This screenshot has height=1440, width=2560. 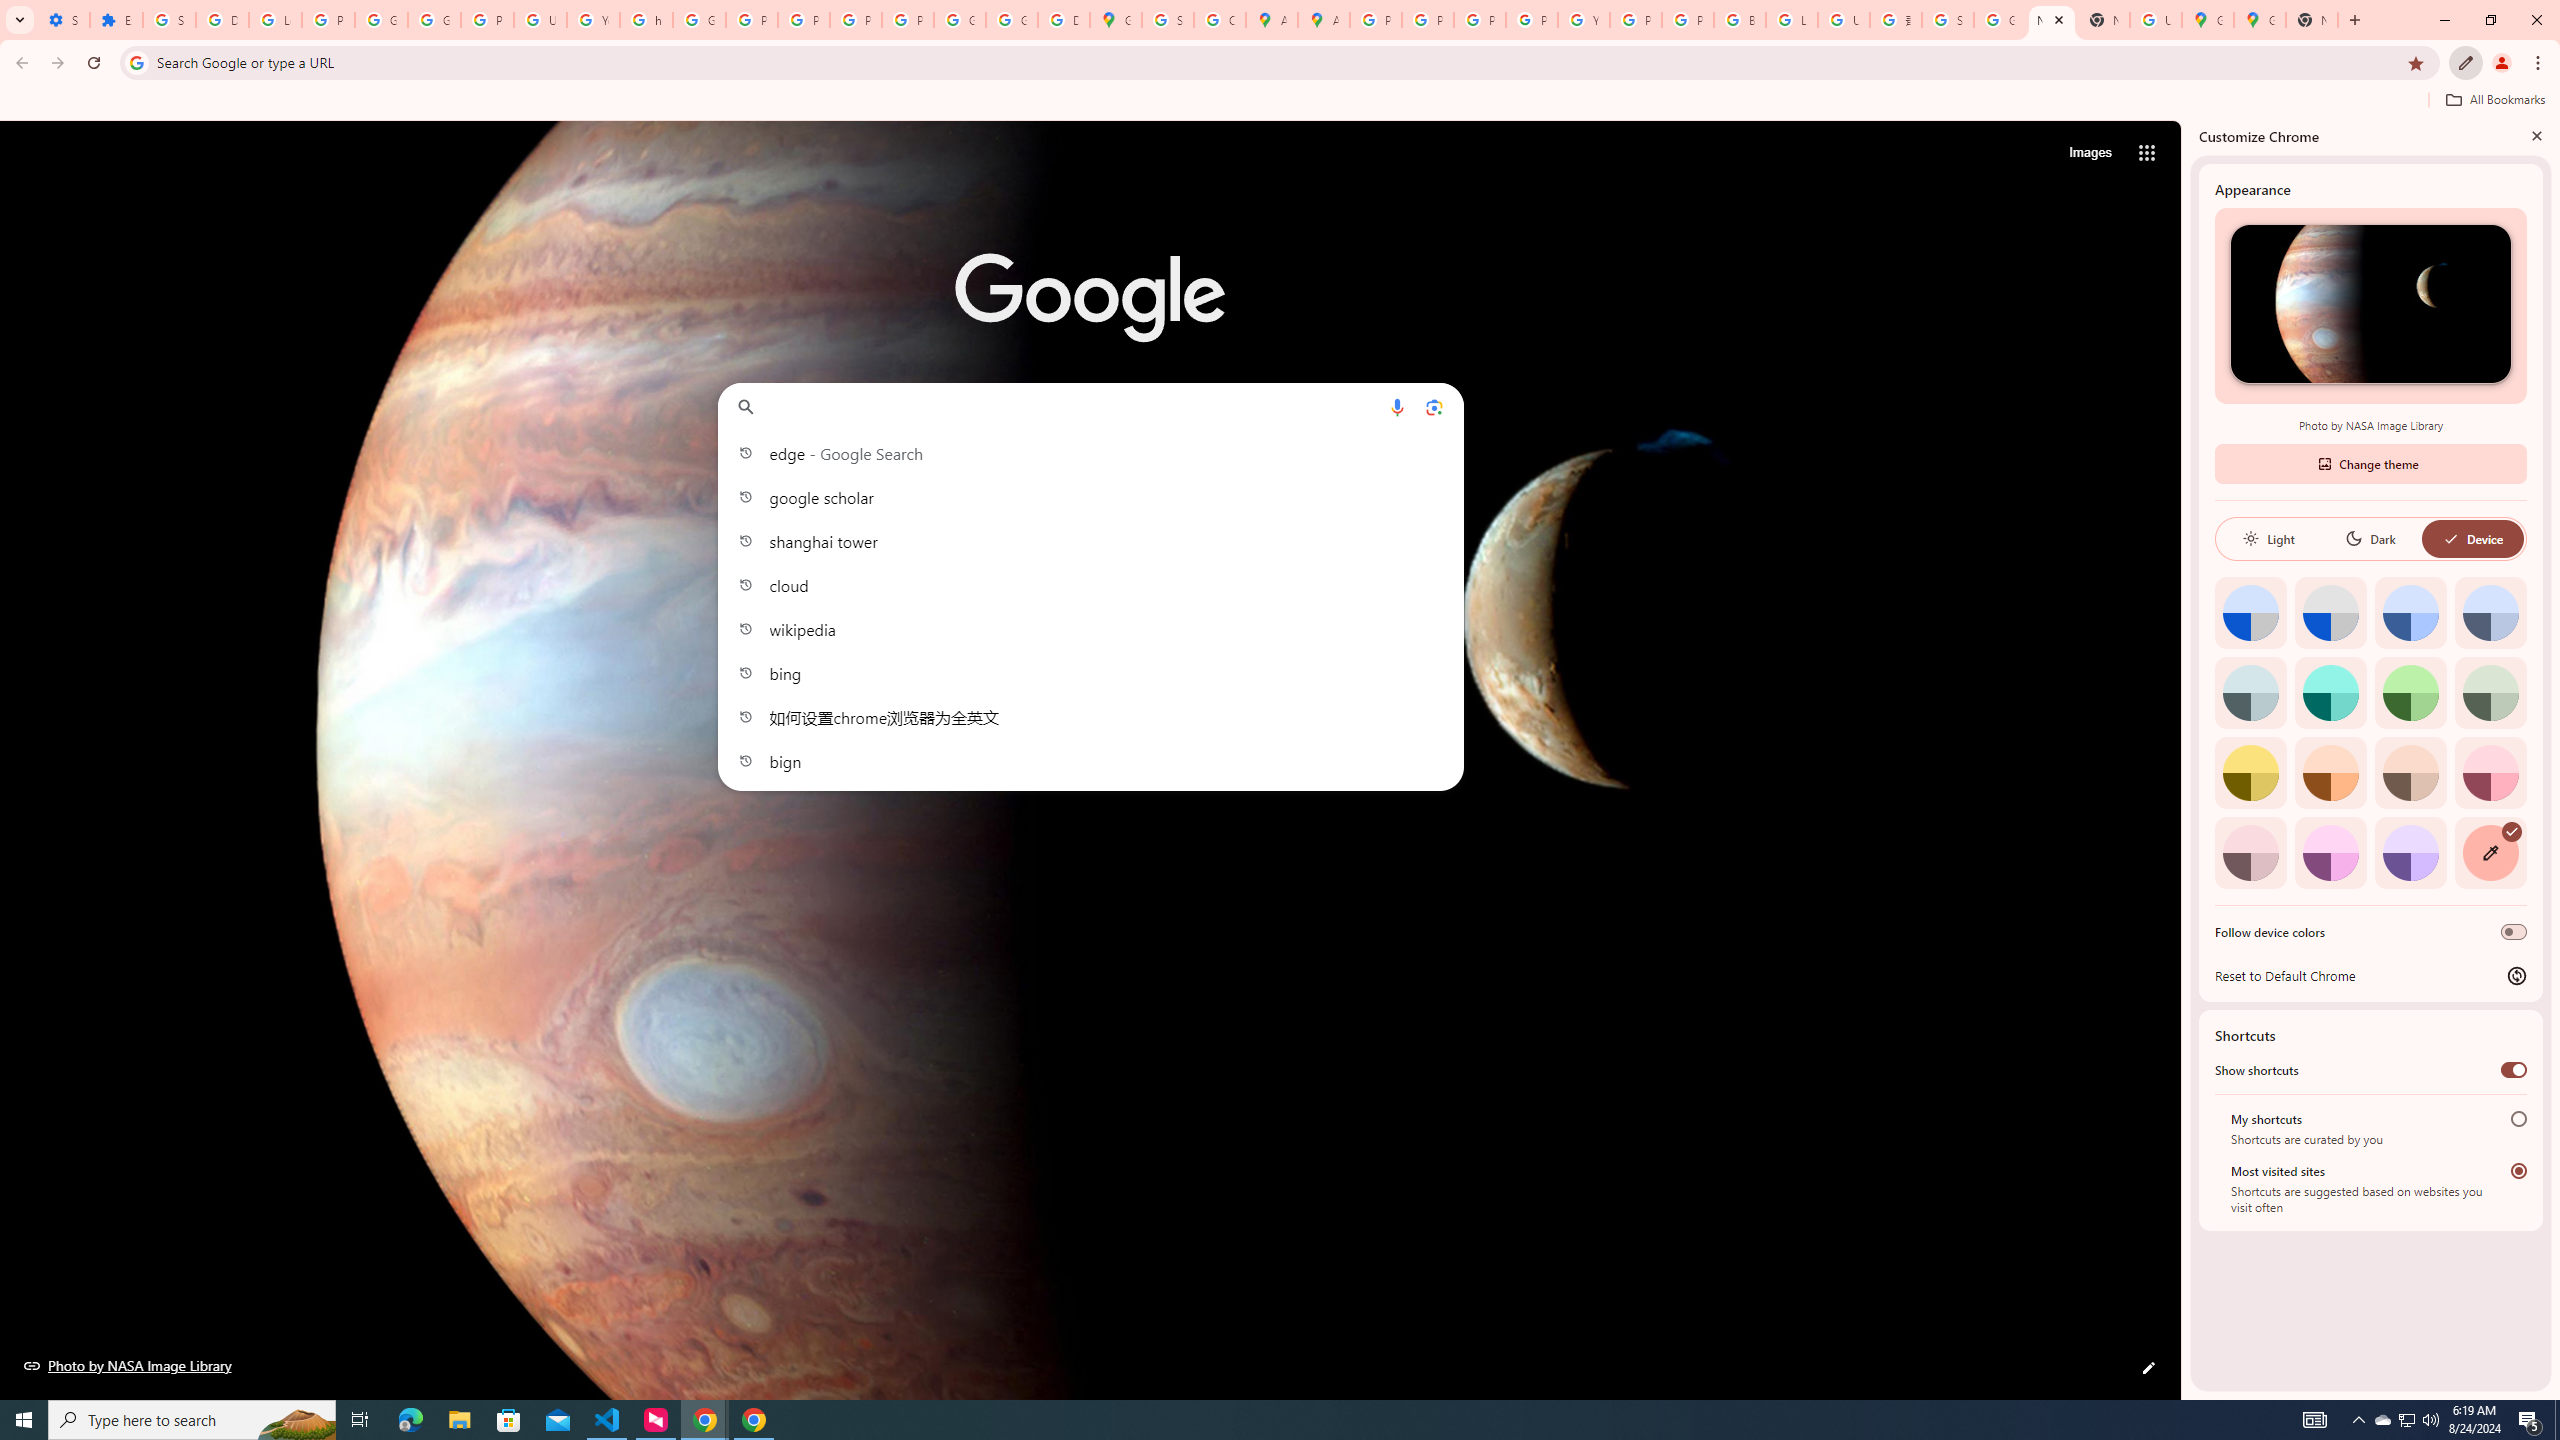 What do you see at coordinates (2156, 20) in the screenshot?
I see `Use Google Maps in Space - Google Maps Help` at bounding box center [2156, 20].